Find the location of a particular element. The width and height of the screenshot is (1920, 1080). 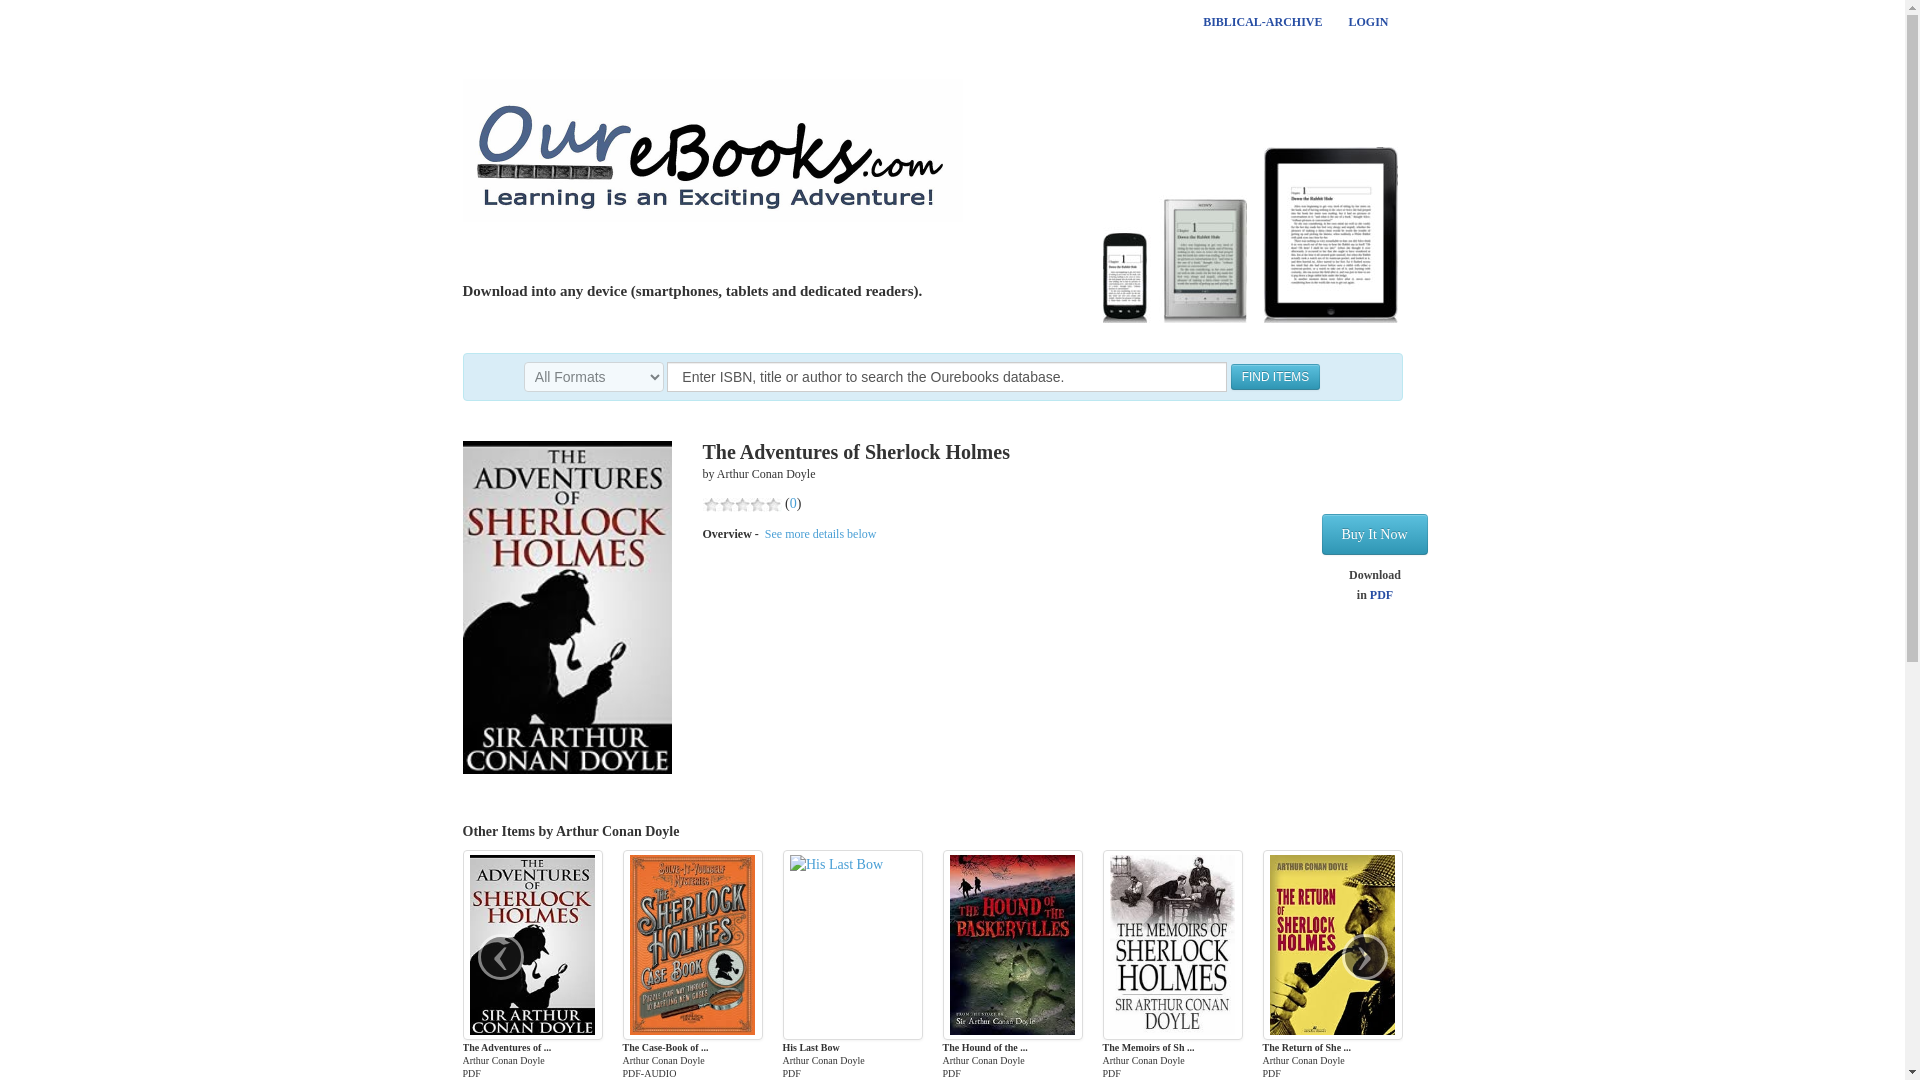

Buy It Now is located at coordinates (1375, 534).